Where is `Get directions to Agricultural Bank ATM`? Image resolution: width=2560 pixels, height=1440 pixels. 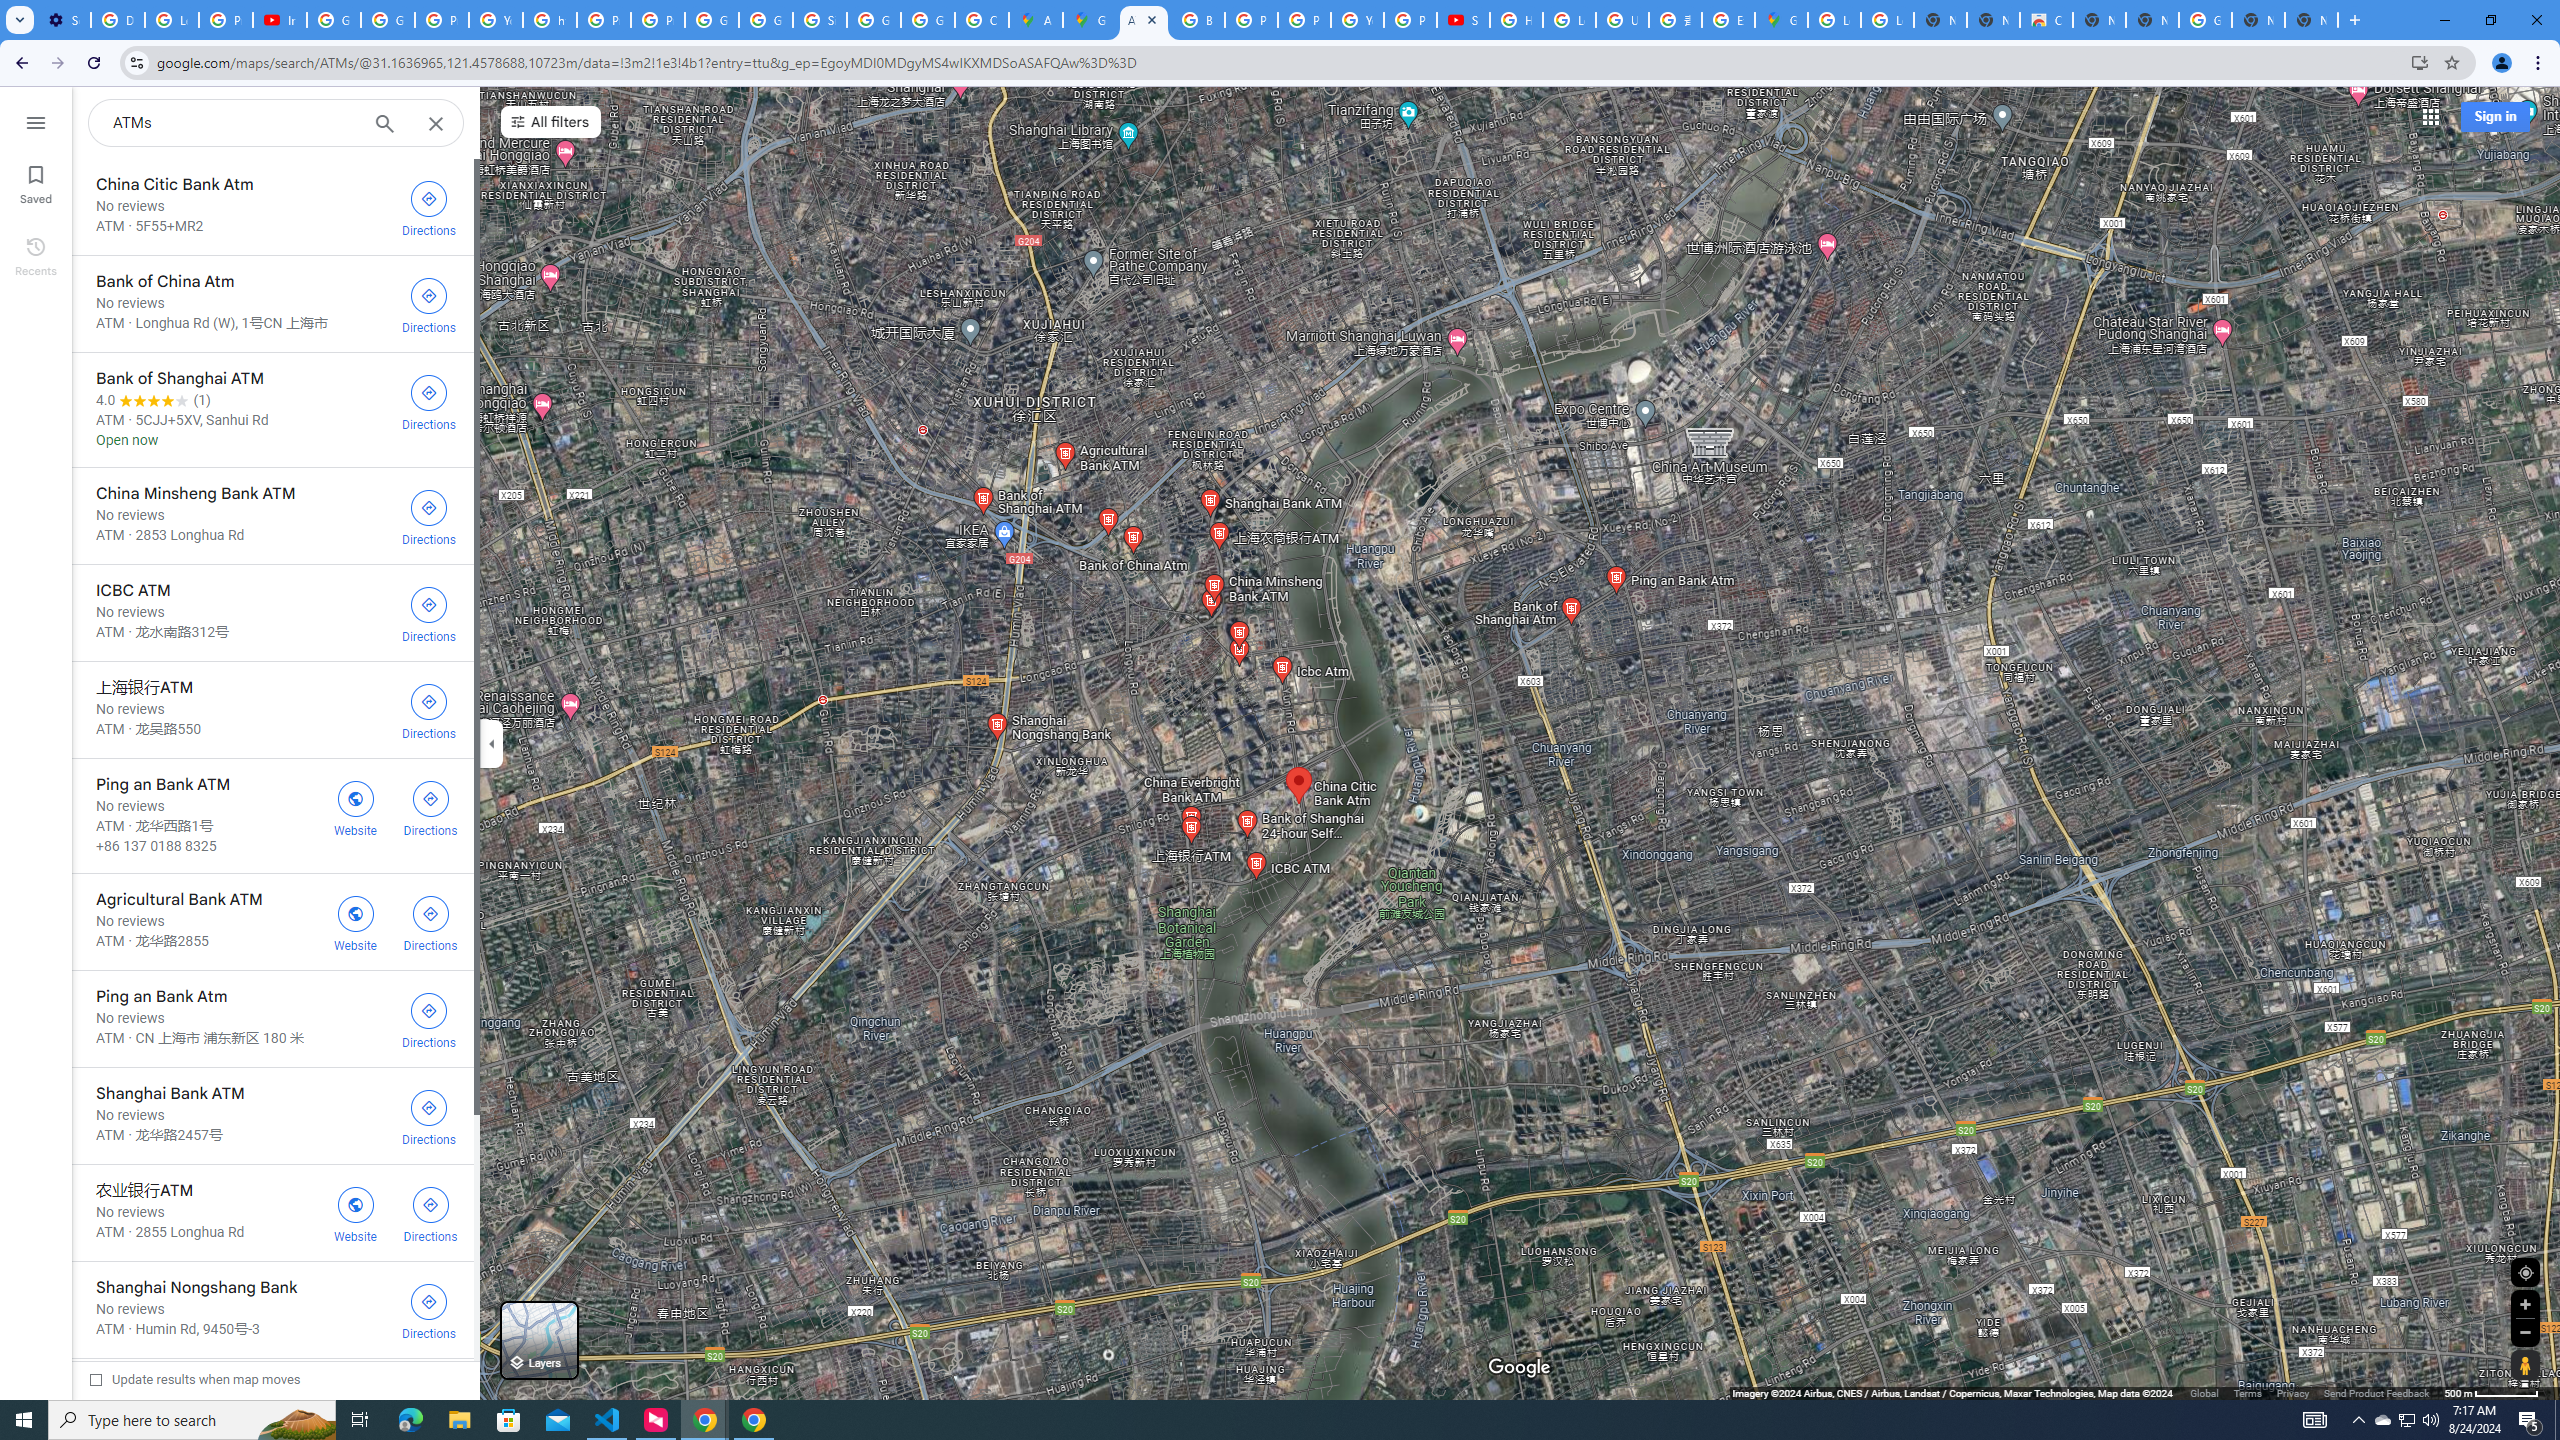 Get directions to Agricultural Bank ATM is located at coordinates (431, 921).